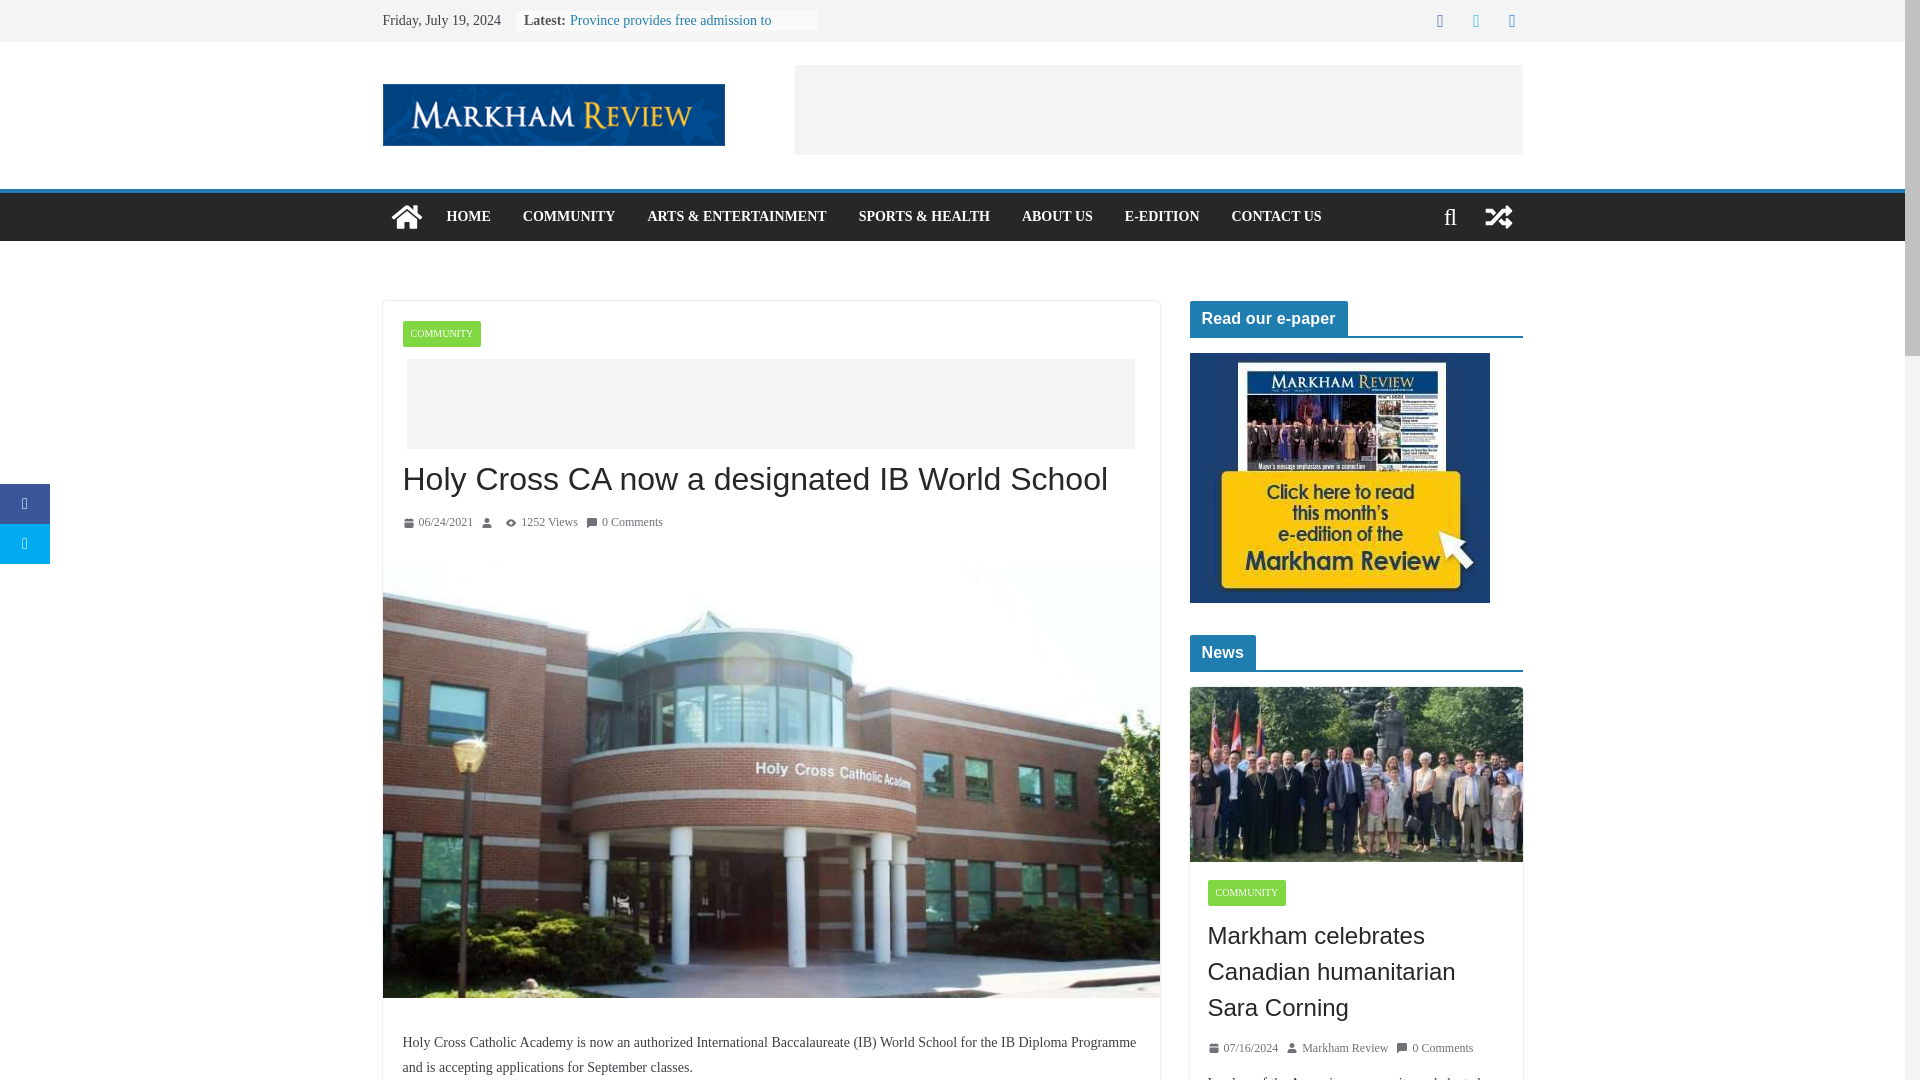  I want to click on ABOUT US, so click(1056, 217).